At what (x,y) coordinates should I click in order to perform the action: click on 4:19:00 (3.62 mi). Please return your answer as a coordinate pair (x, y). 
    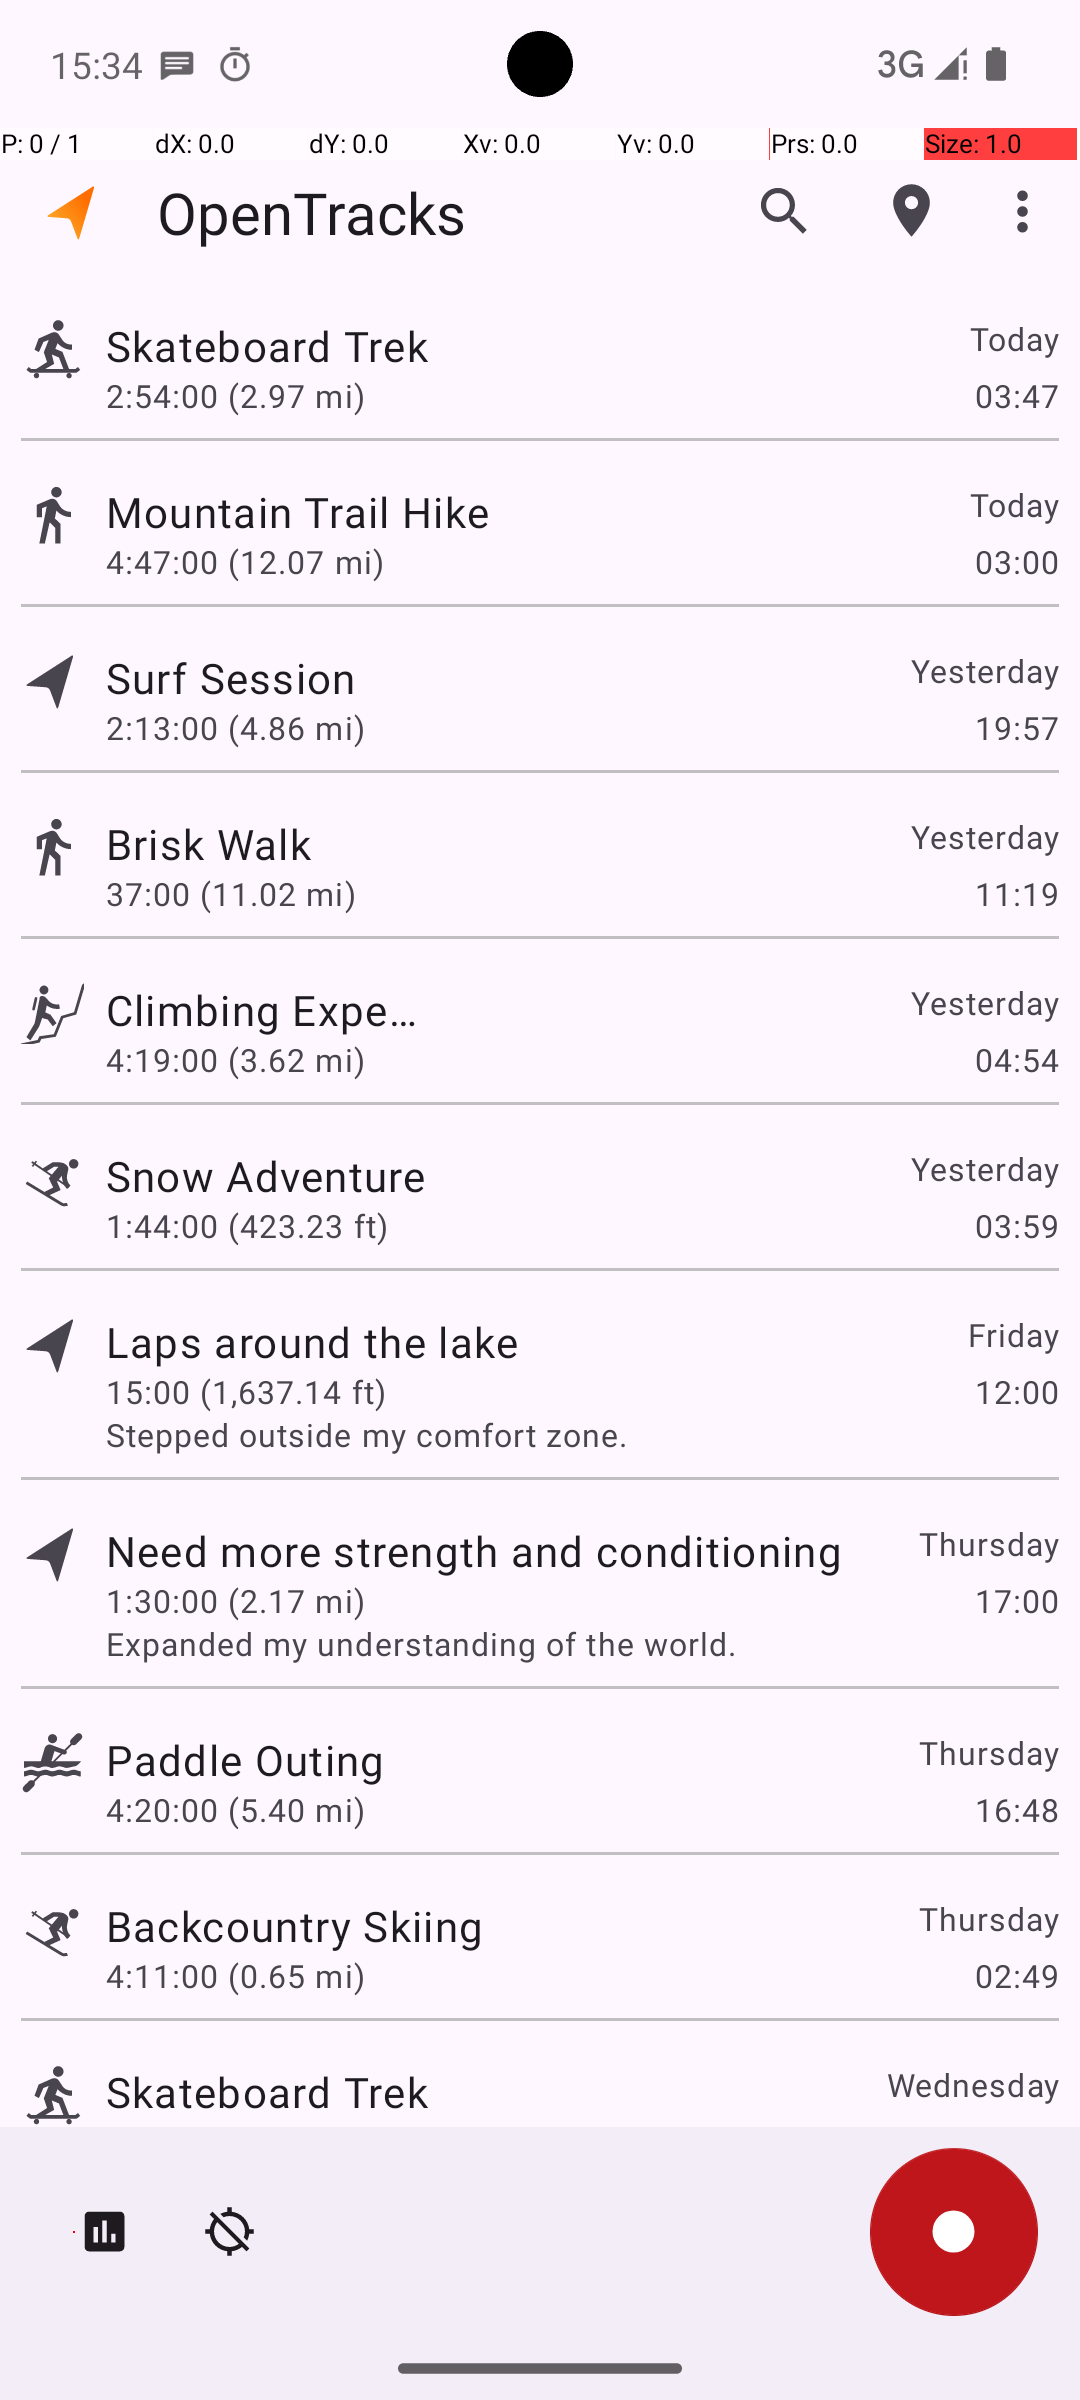
    Looking at the image, I should click on (236, 1060).